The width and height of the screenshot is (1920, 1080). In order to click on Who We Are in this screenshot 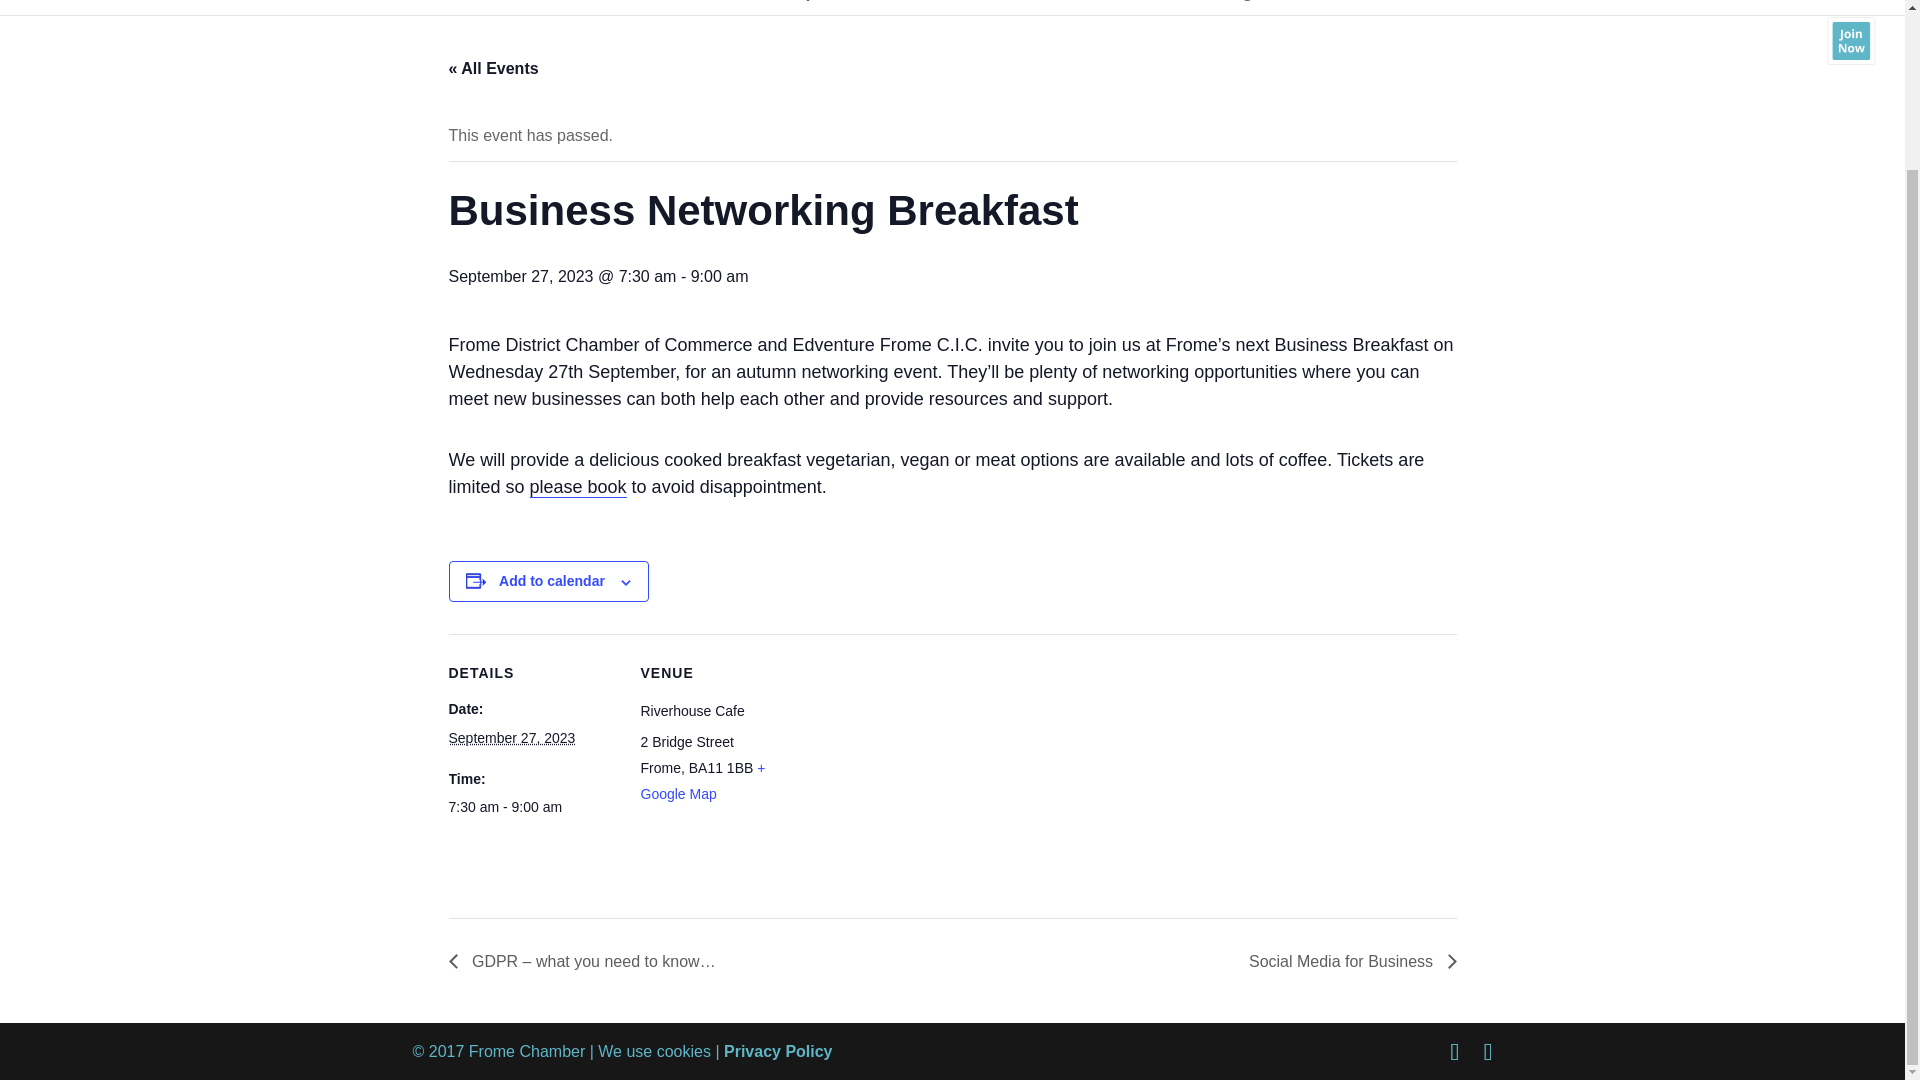, I will do `click(1040, 12)`.